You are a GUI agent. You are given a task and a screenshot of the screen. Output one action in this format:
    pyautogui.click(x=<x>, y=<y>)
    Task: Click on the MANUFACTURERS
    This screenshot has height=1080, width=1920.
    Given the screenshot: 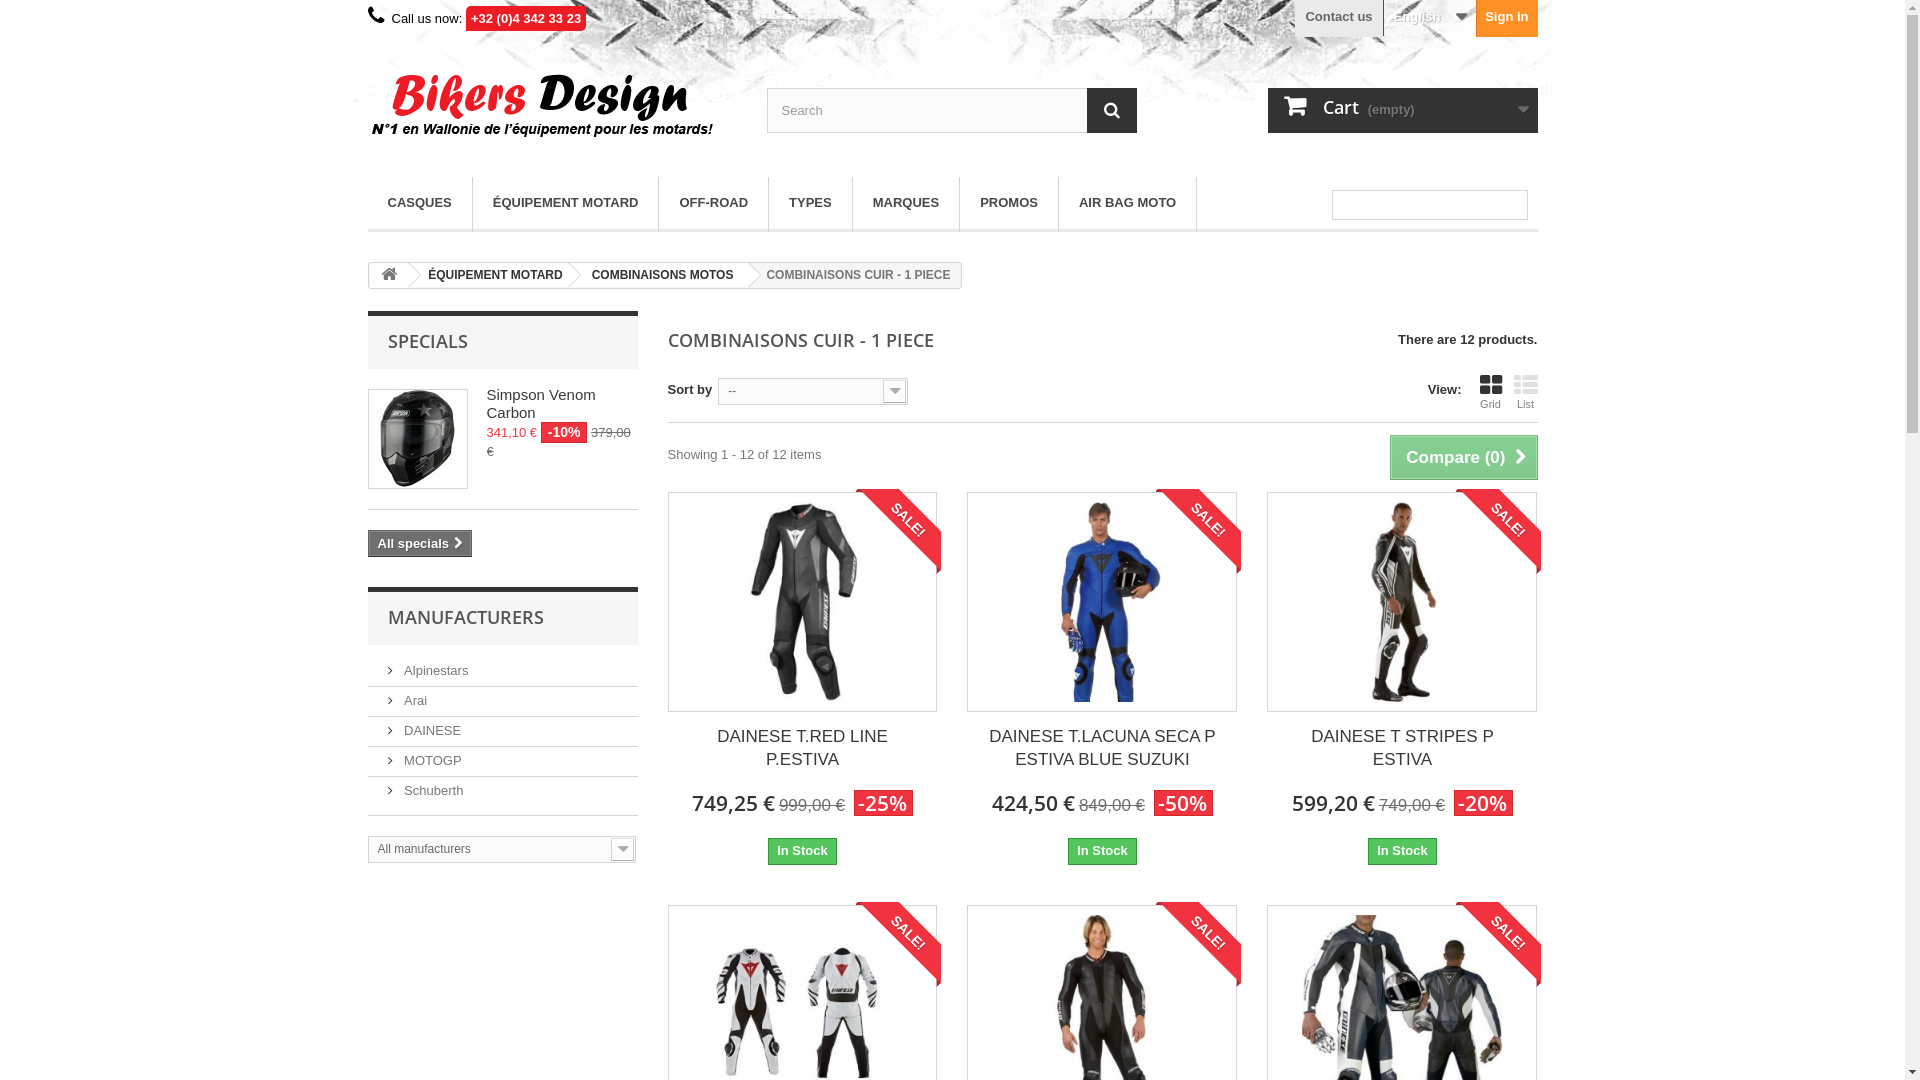 What is the action you would take?
    pyautogui.click(x=466, y=617)
    